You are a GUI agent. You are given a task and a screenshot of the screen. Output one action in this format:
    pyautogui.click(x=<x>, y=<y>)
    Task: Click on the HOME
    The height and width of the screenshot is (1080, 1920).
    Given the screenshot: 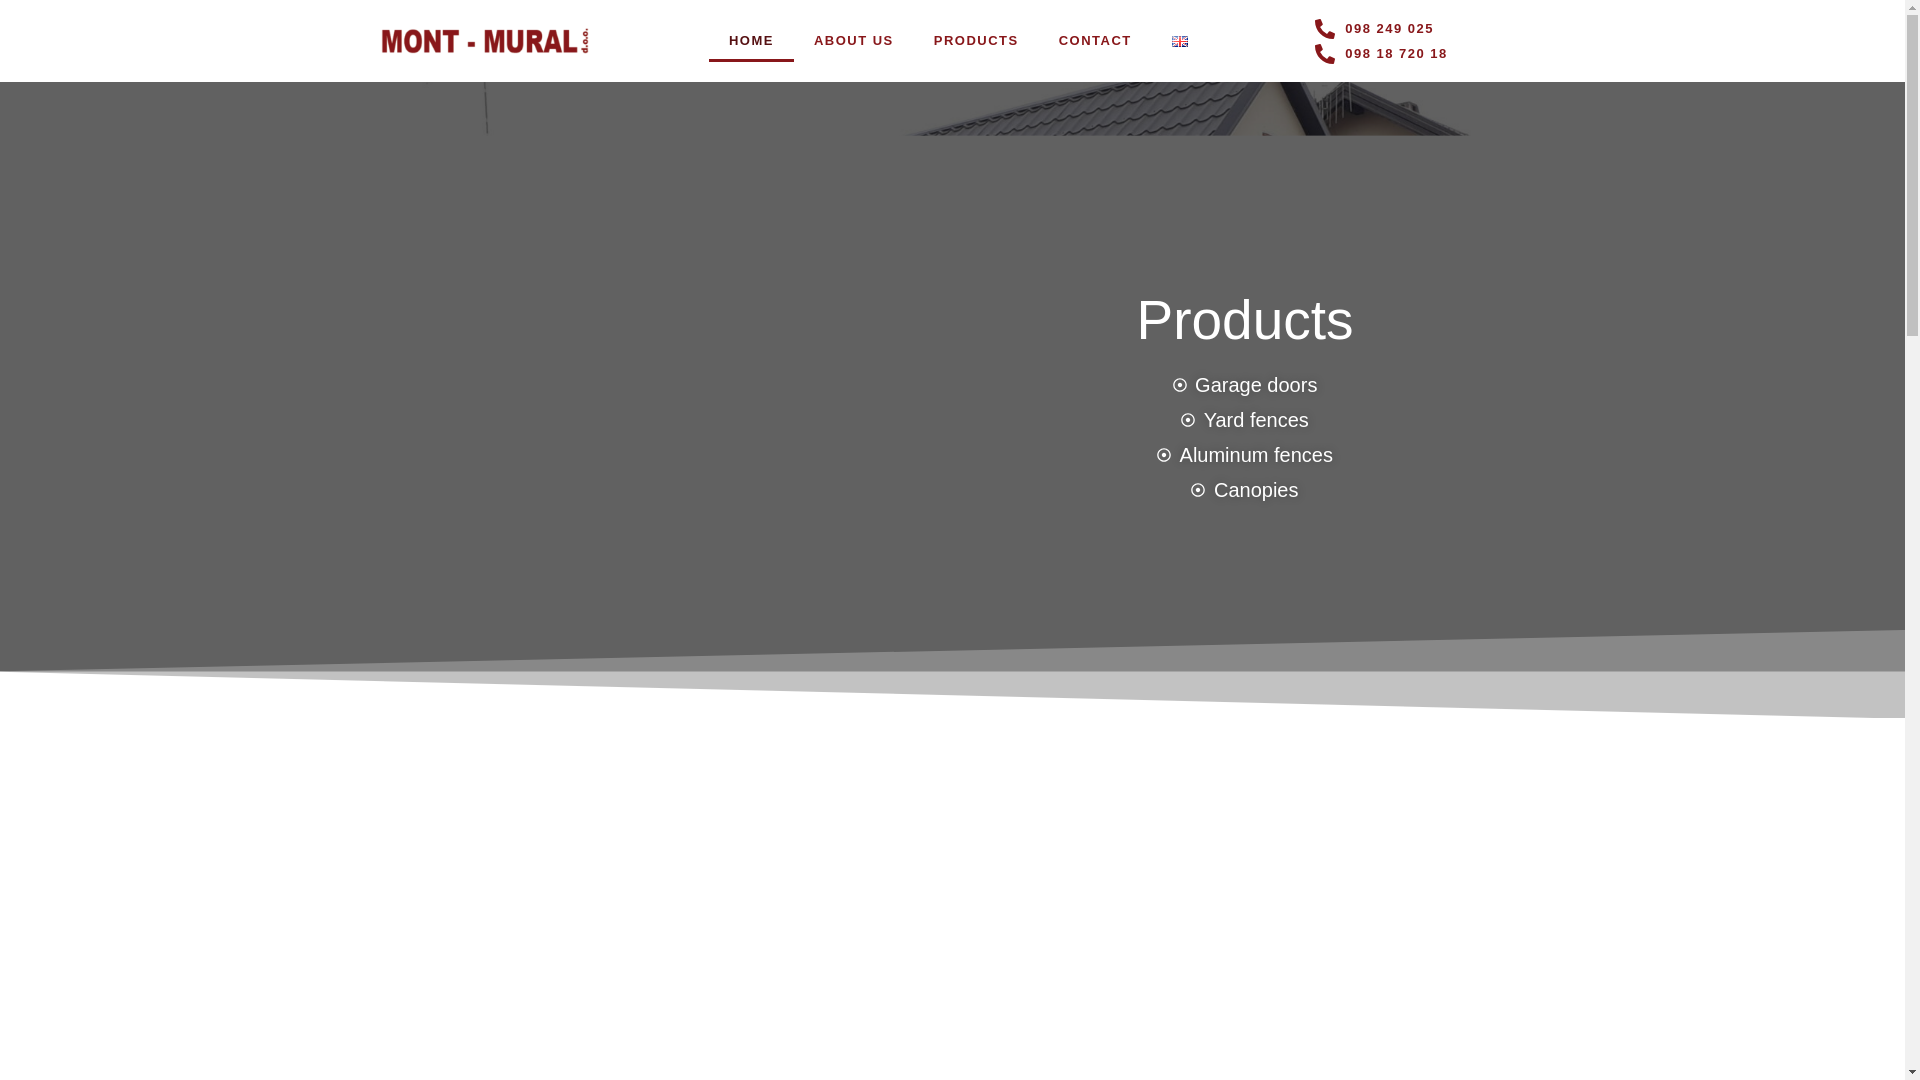 What is the action you would take?
    pyautogui.click(x=751, y=40)
    